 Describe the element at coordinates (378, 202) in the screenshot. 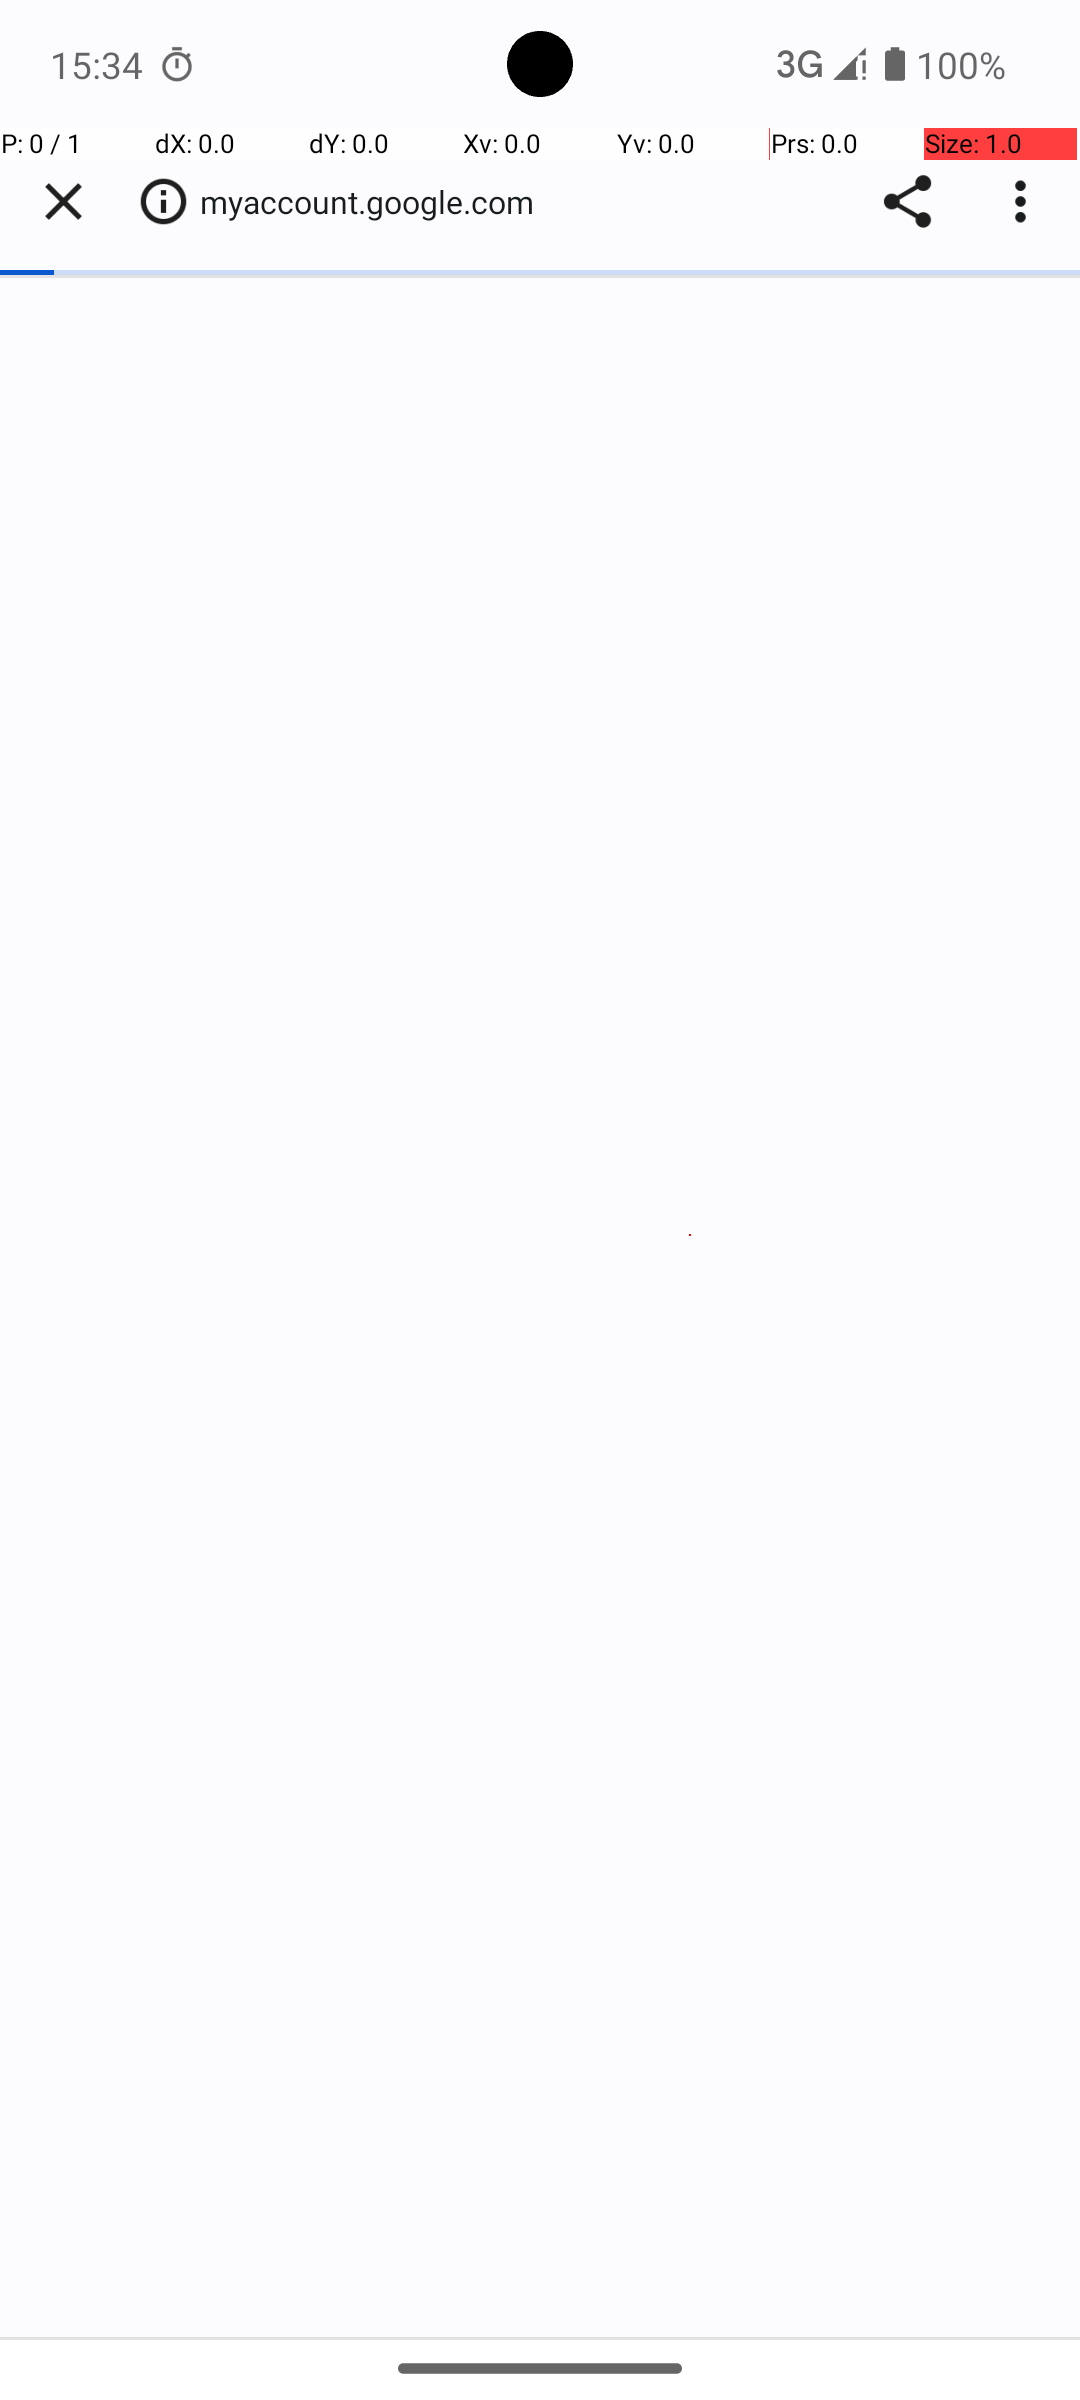

I see `myaccount.google.com` at that location.